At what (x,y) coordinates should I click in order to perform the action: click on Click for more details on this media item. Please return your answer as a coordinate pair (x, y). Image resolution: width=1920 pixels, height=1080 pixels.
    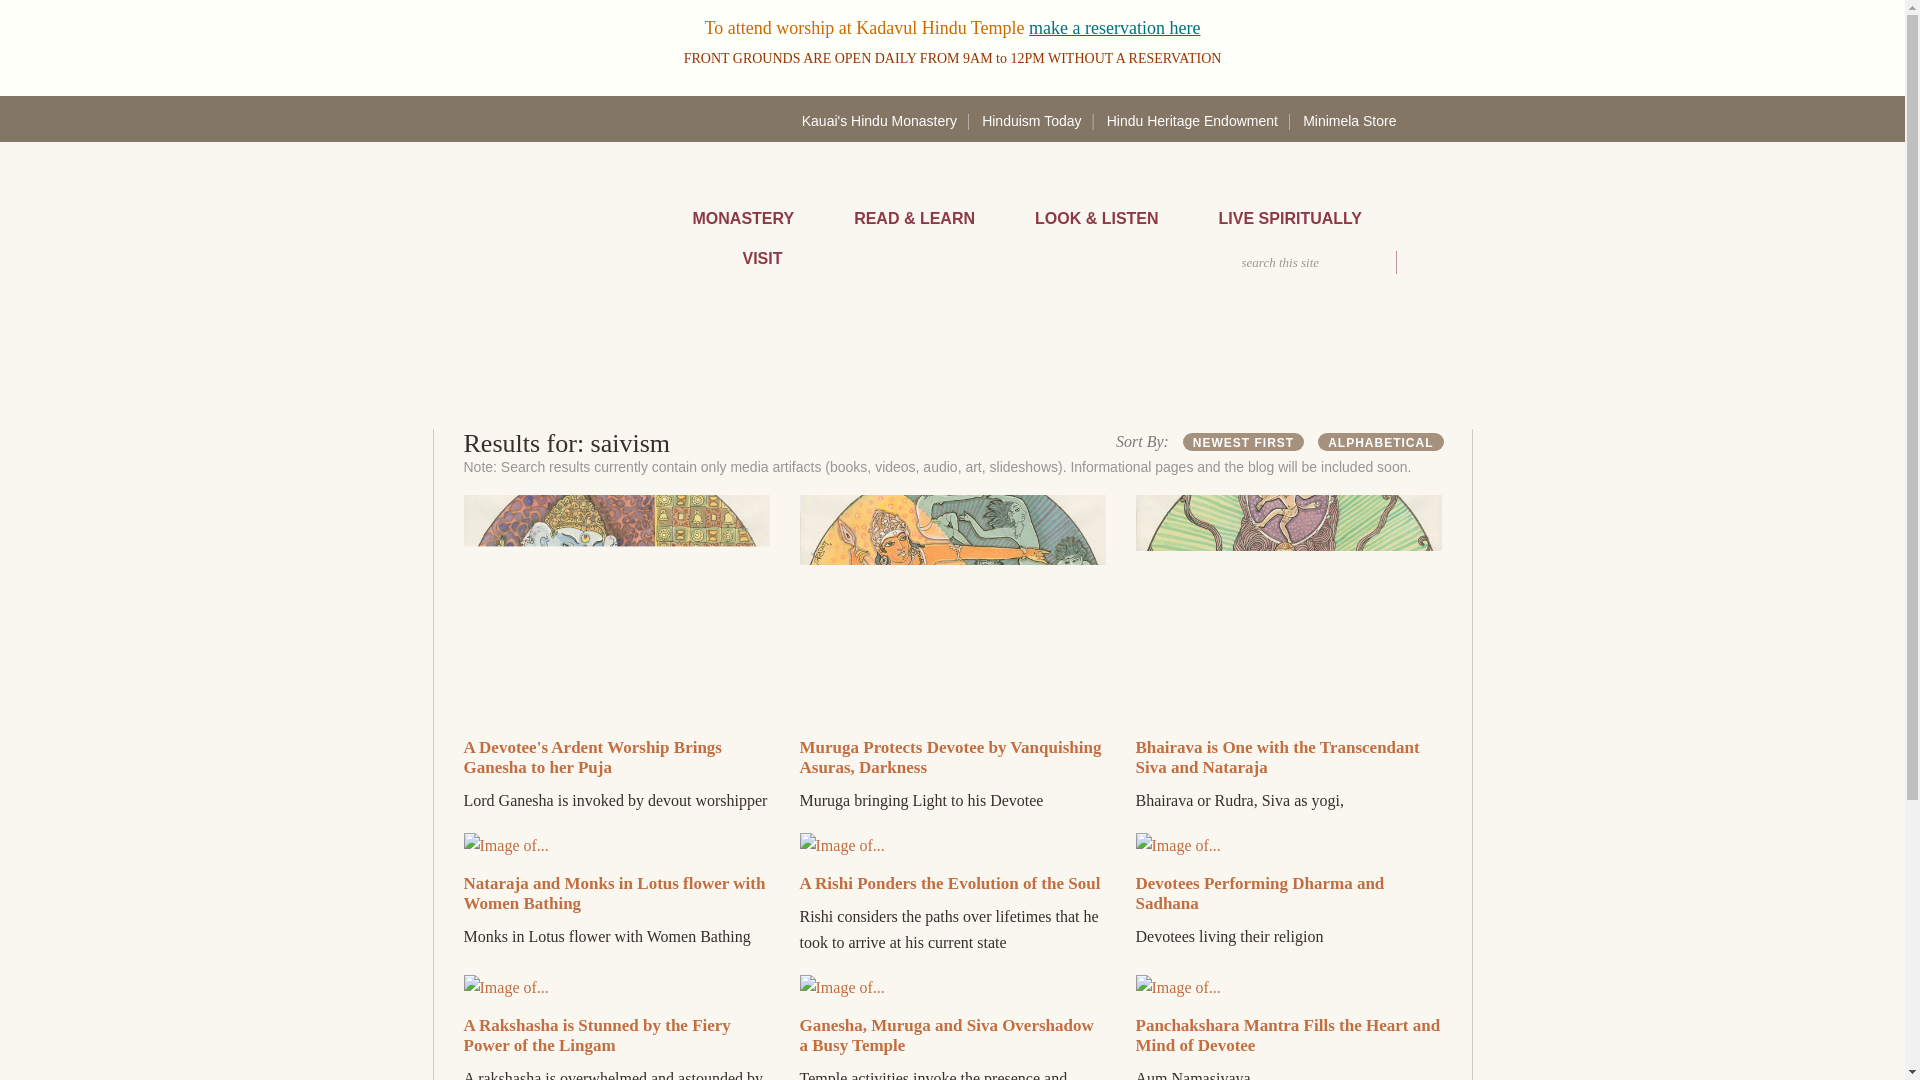
    Looking at the image, I should click on (1260, 892).